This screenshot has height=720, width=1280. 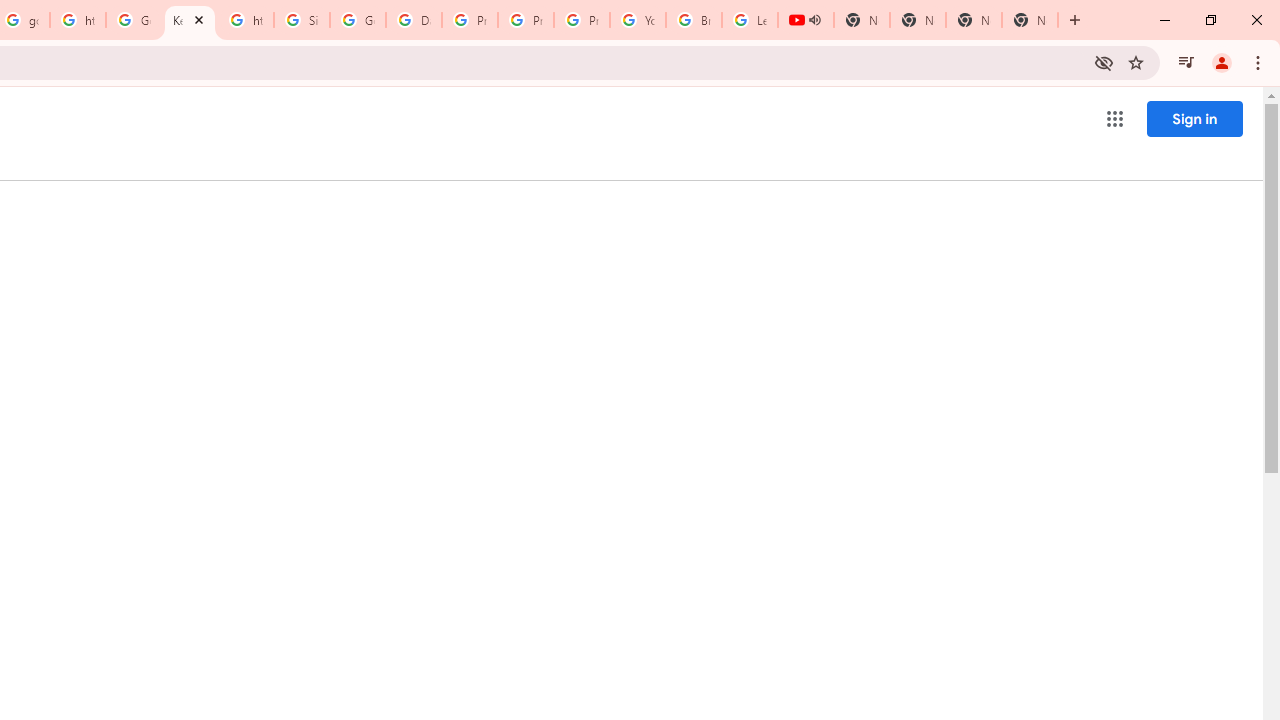 What do you see at coordinates (245, 20) in the screenshot?
I see `https://scholar.google.com/` at bounding box center [245, 20].